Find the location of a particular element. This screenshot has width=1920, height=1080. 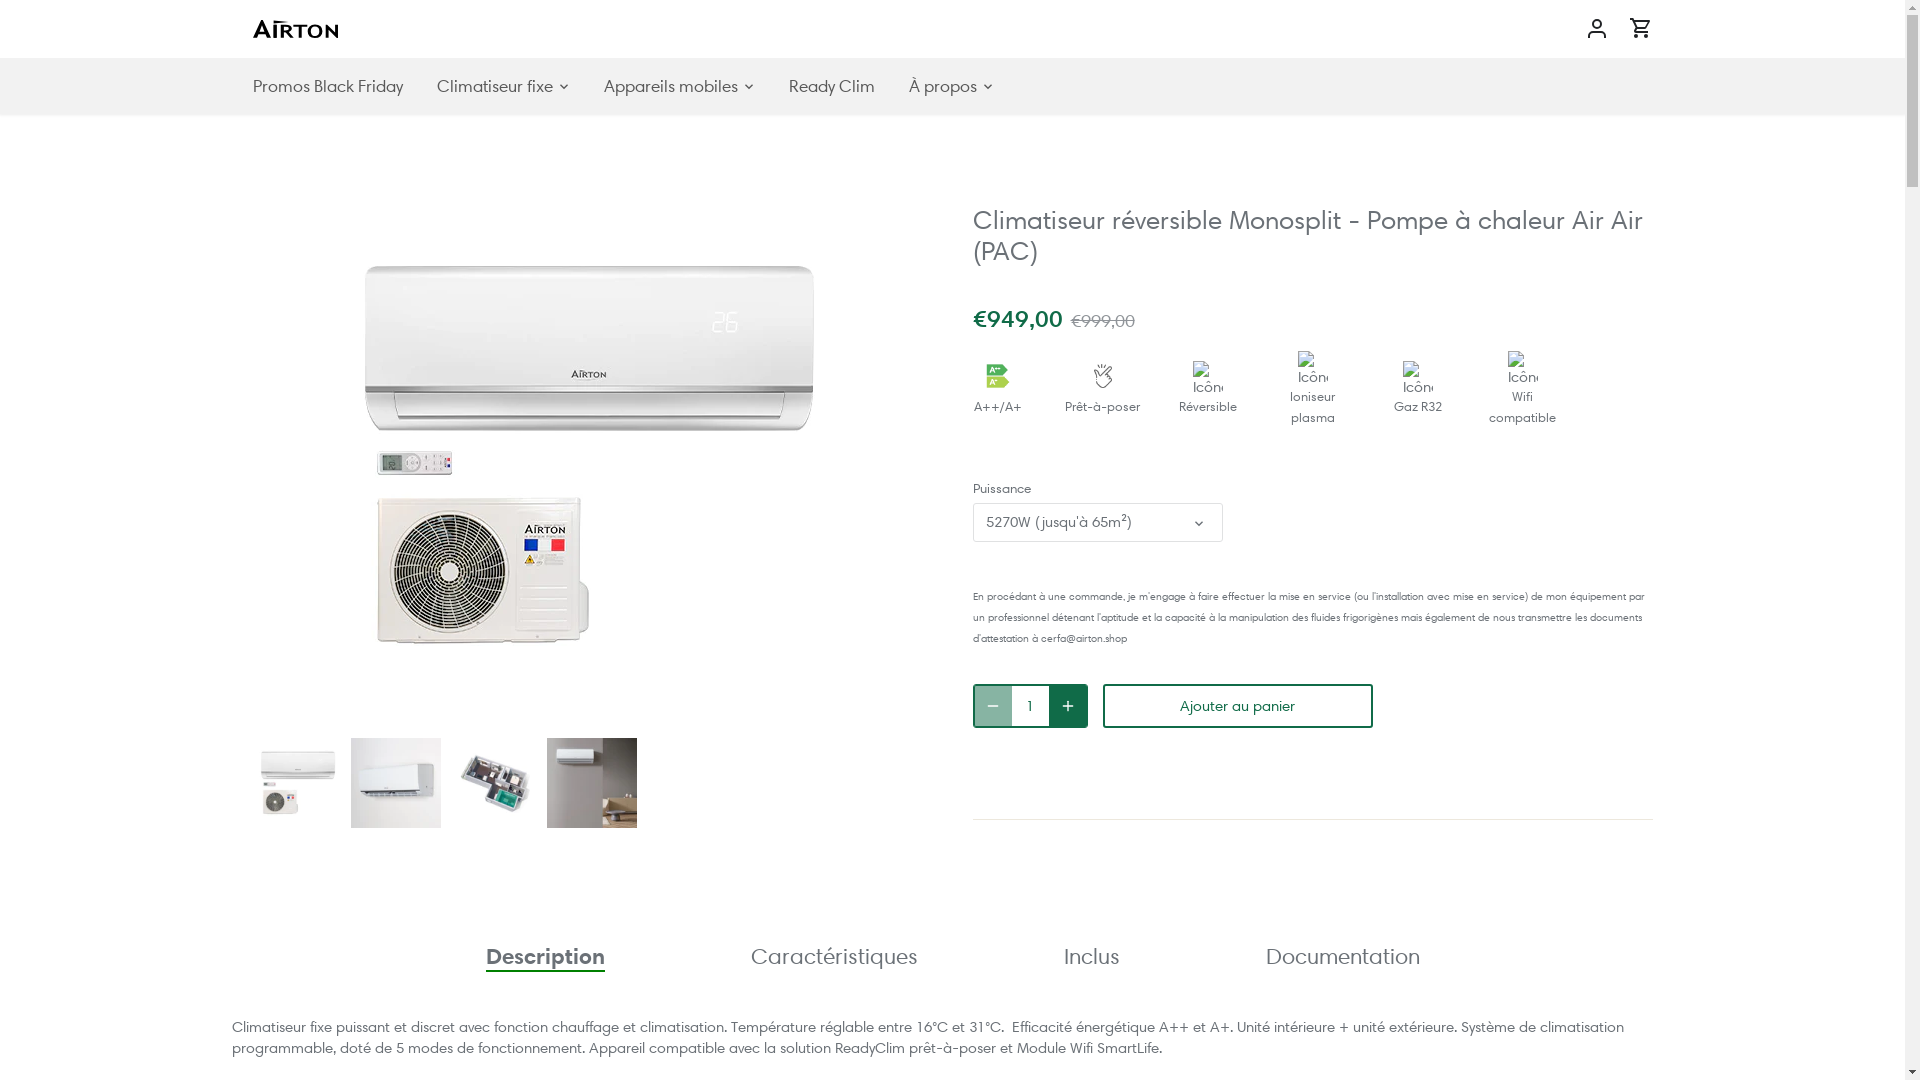

Inclus is located at coordinates (1092, 956).